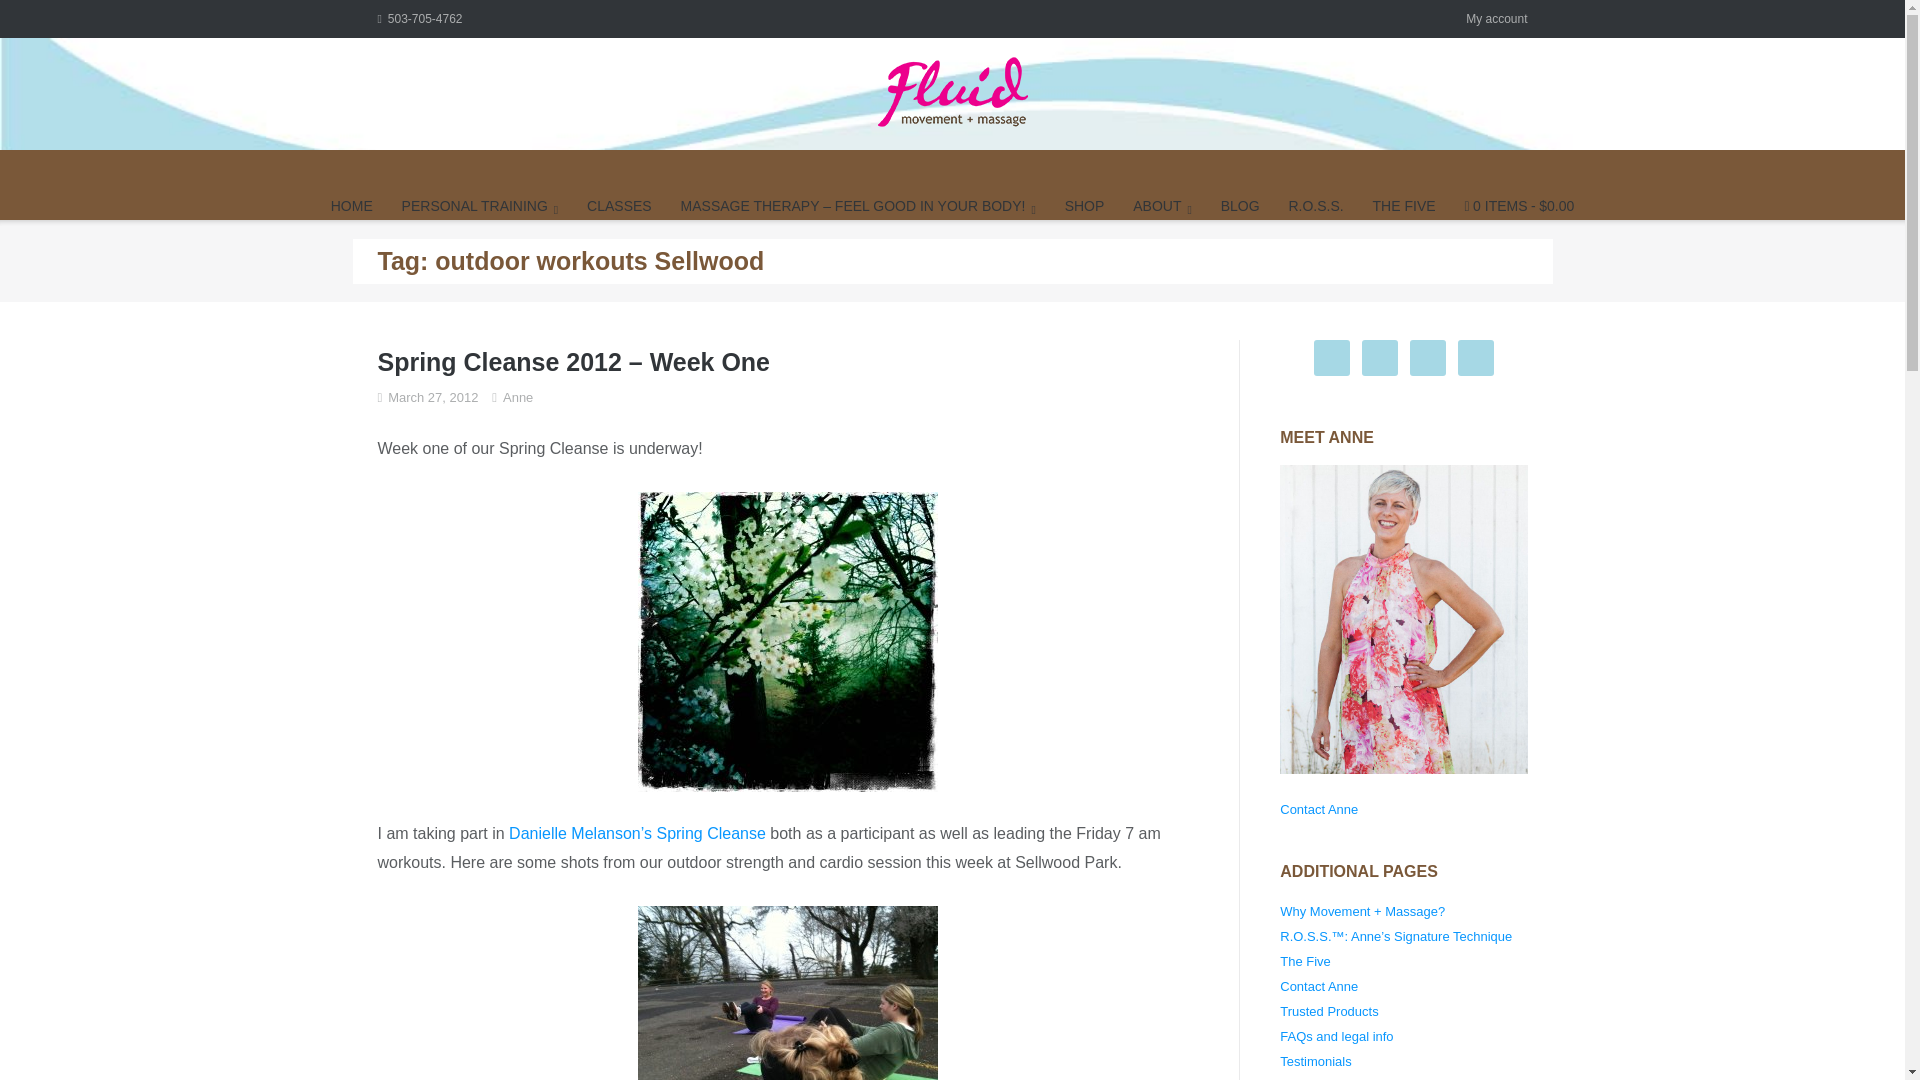 The height and width of the screenshot is (1080, 1920). I want to click on March 27, 2012, so click(432, 397).